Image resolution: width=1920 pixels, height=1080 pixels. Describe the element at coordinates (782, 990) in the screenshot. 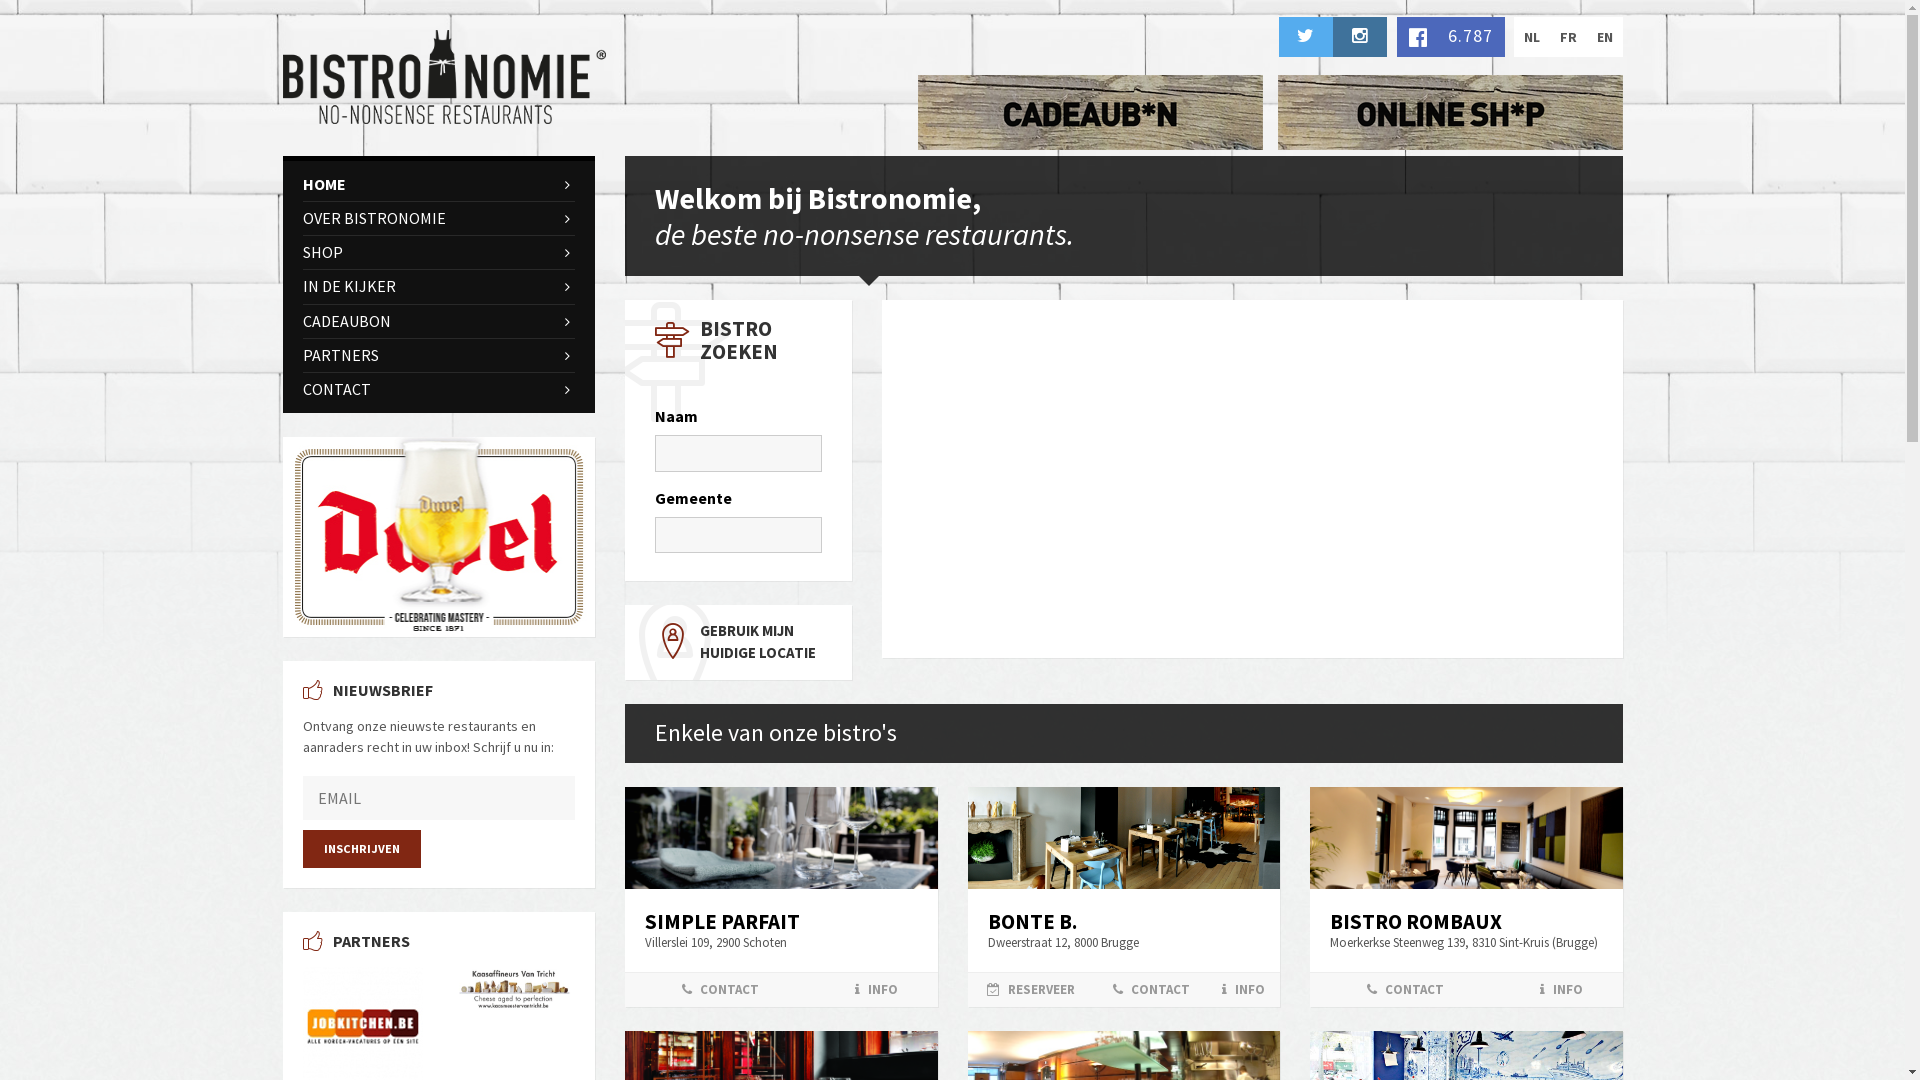

I see `CONTACT INFO` at that location.